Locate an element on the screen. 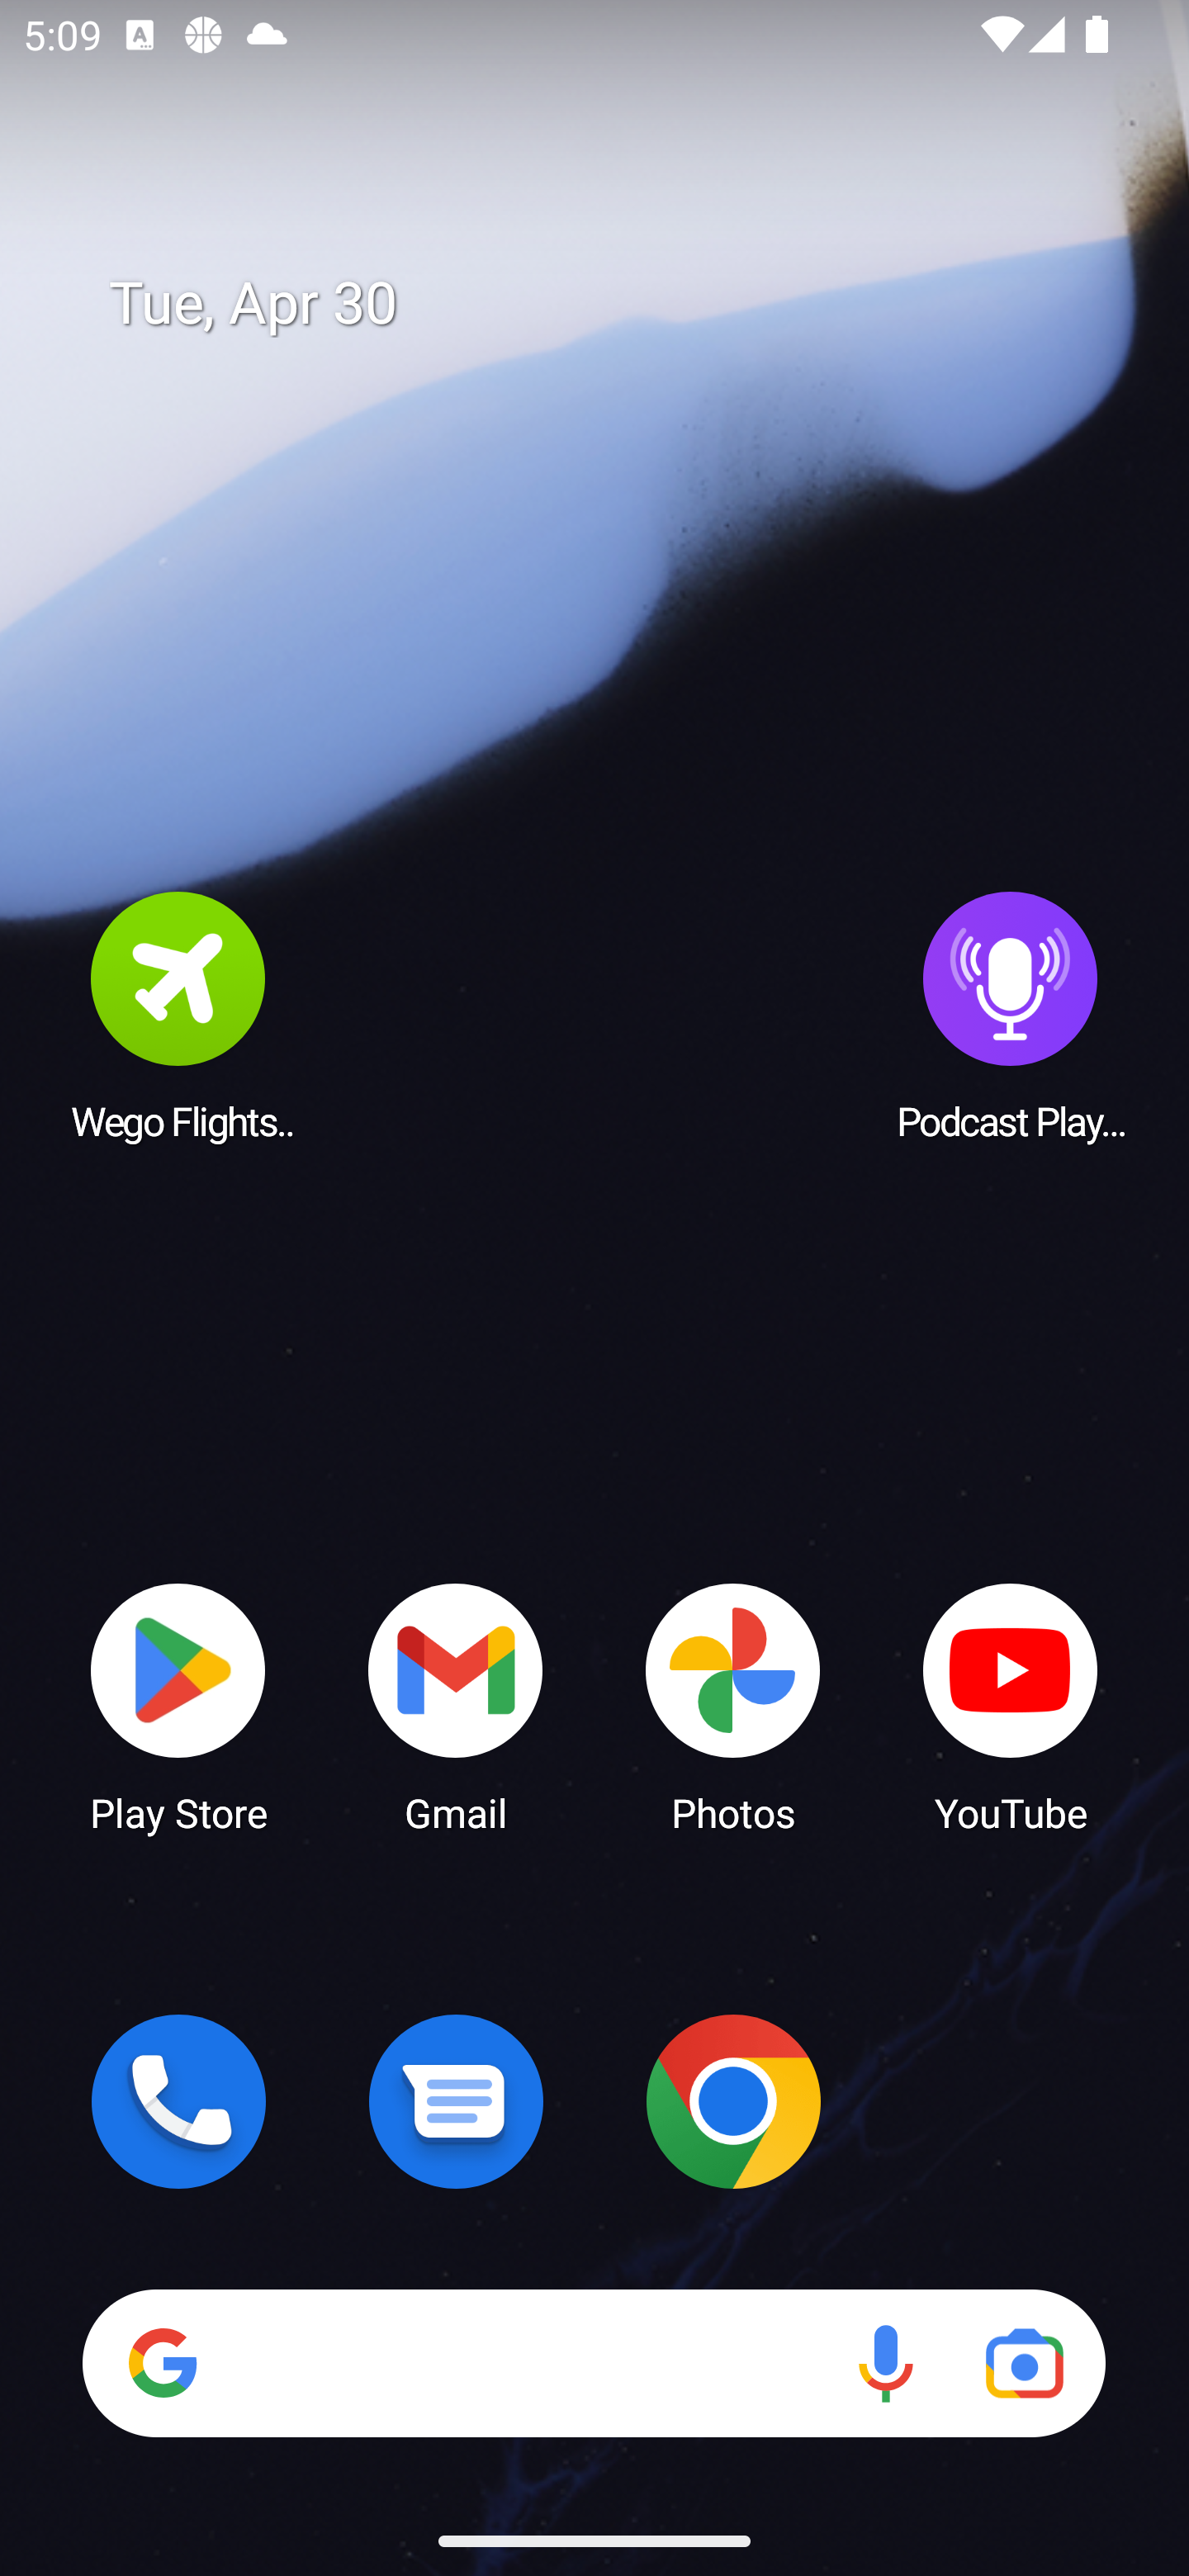 This screenshot has height=2576, width=1189. Play Store is located at coordinates (178, 1706).